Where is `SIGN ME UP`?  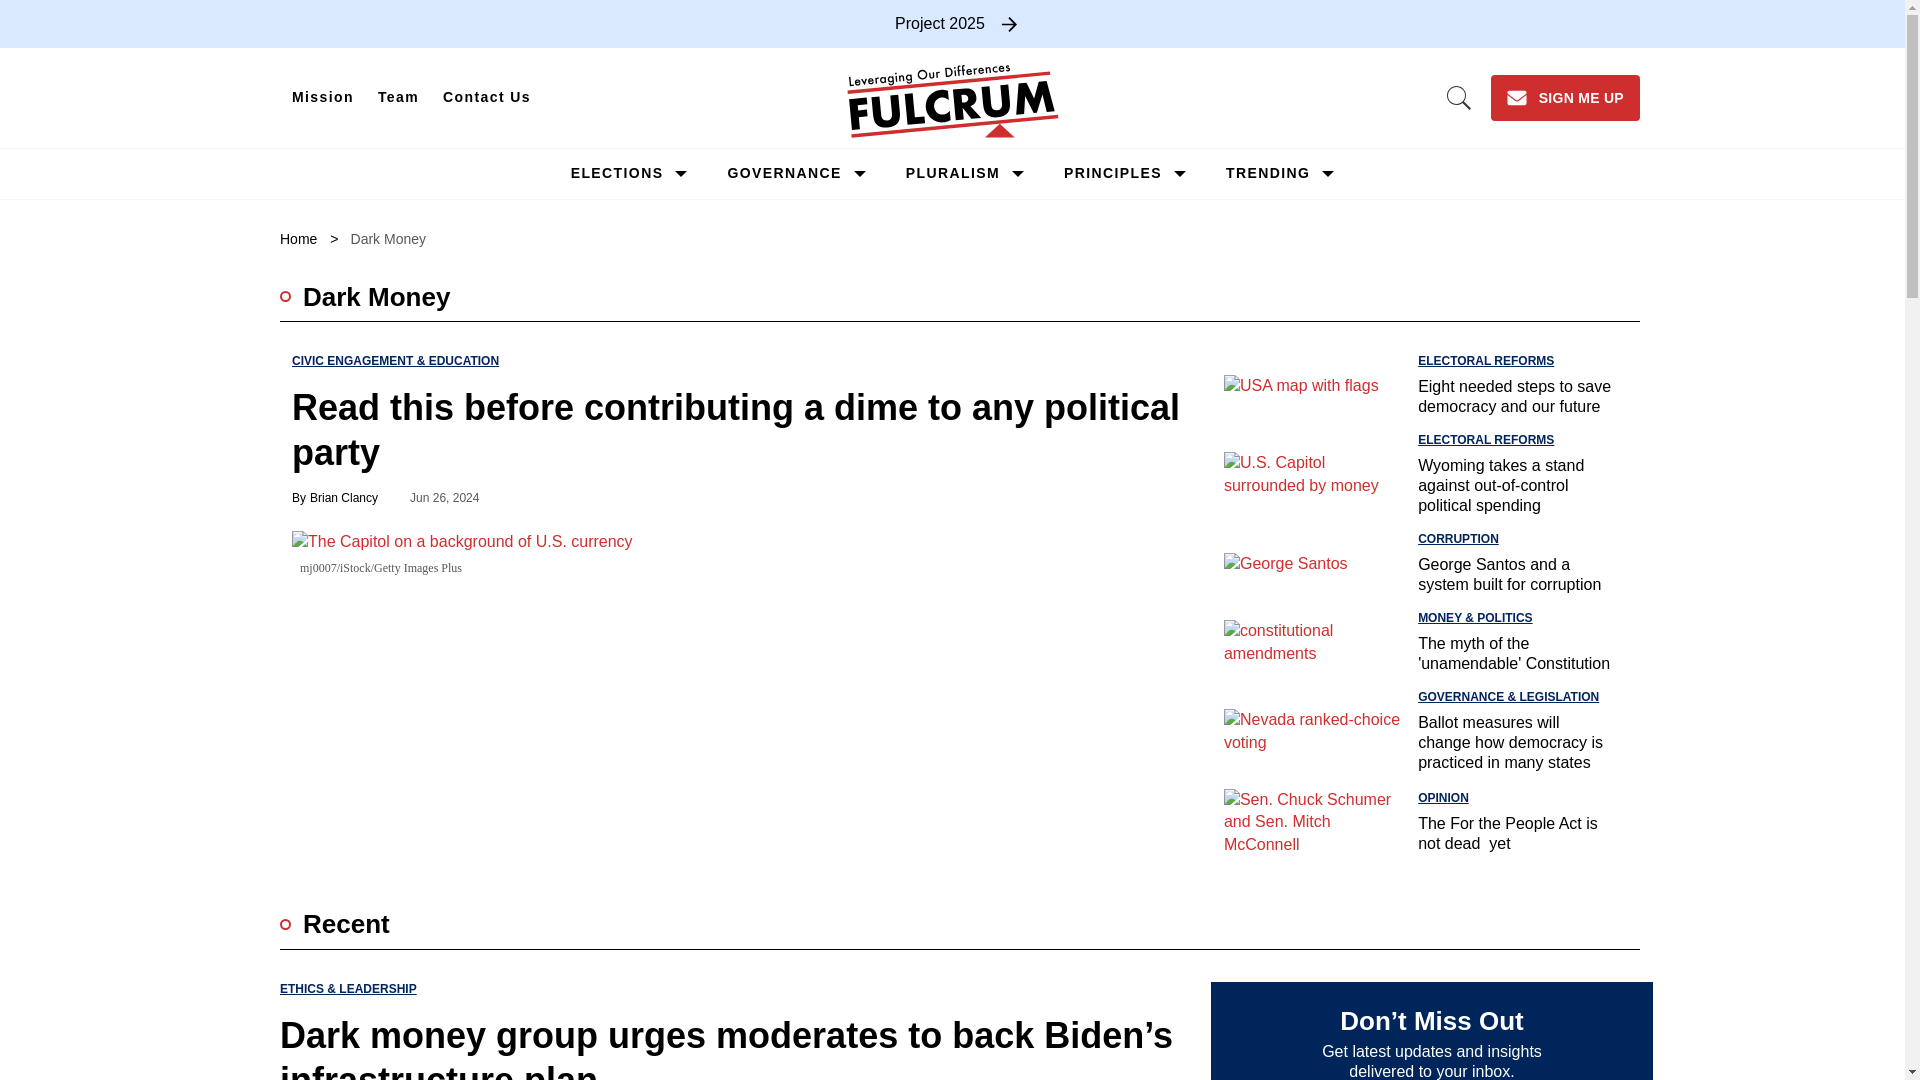
SIGN ME UP is located at coordinates (1565, 97).